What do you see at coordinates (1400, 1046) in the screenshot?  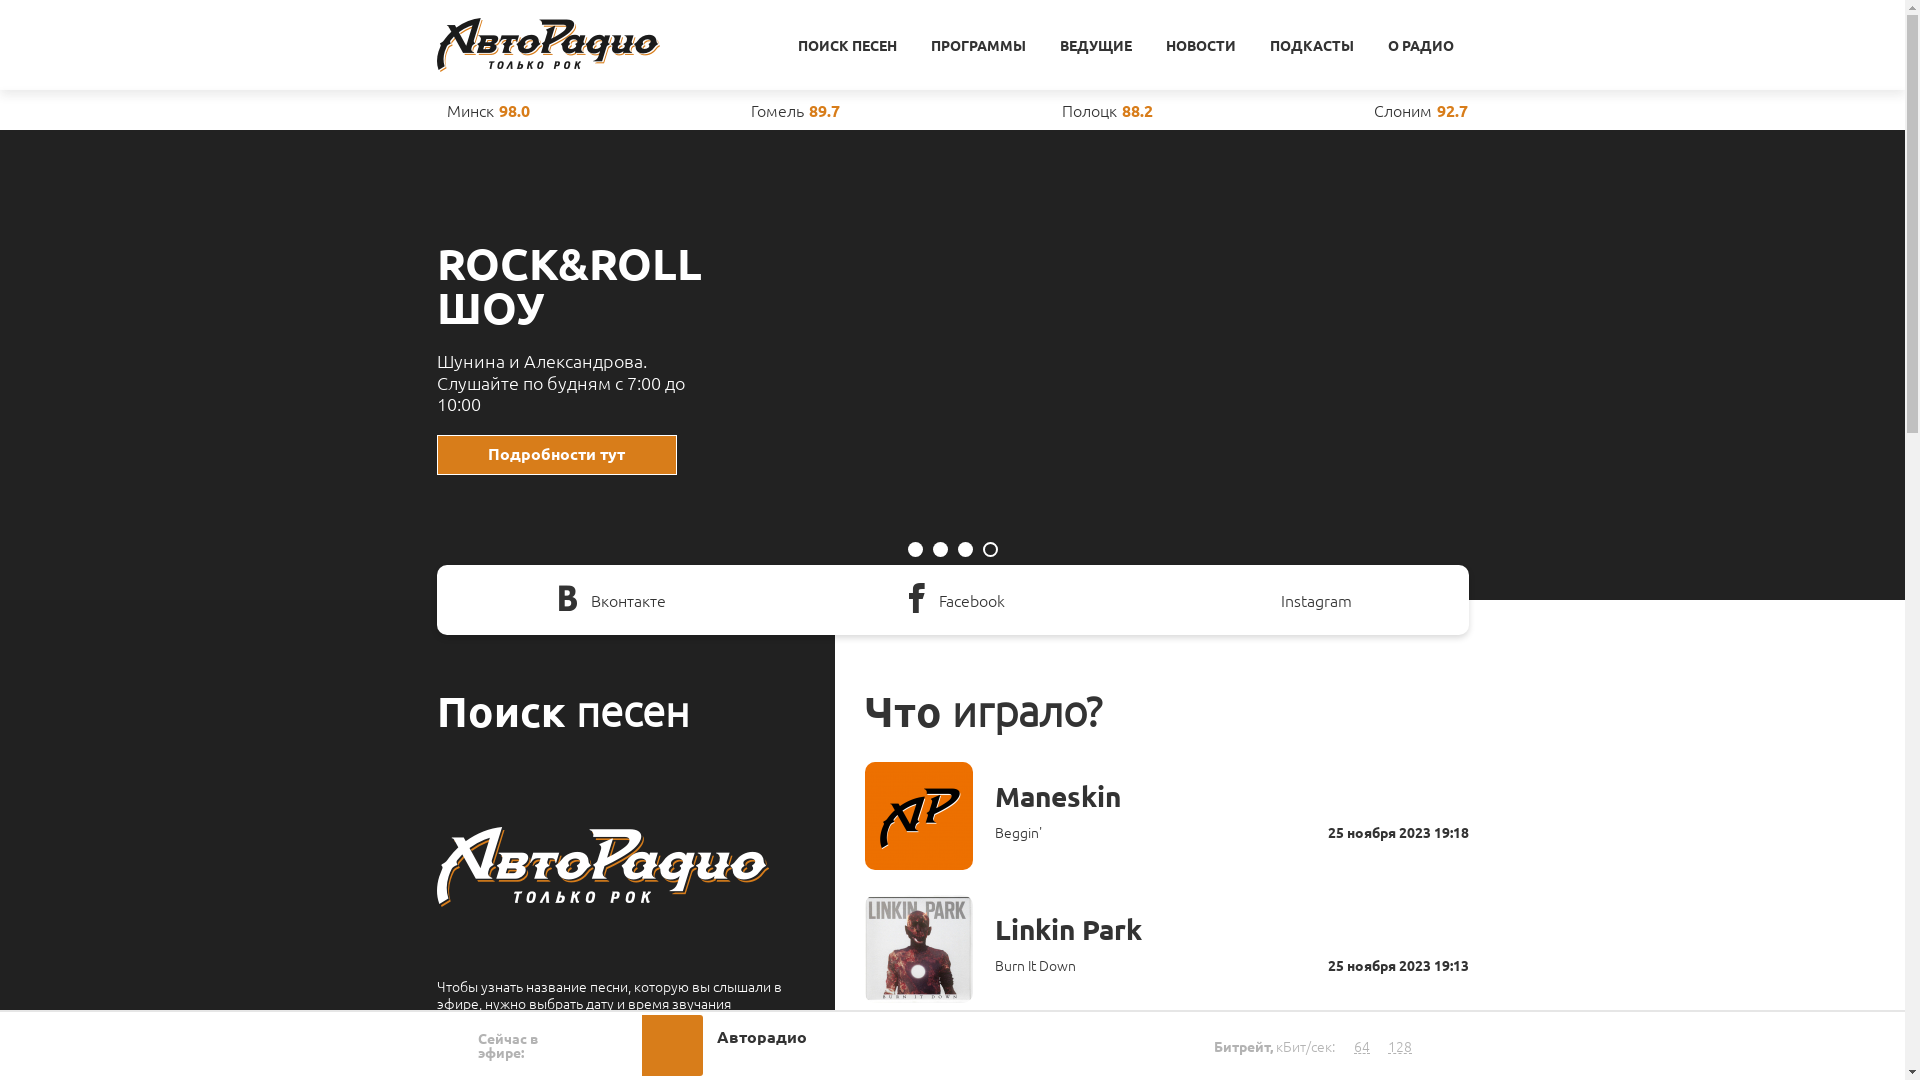 I see `128` at bounding box center [1400, 1046].